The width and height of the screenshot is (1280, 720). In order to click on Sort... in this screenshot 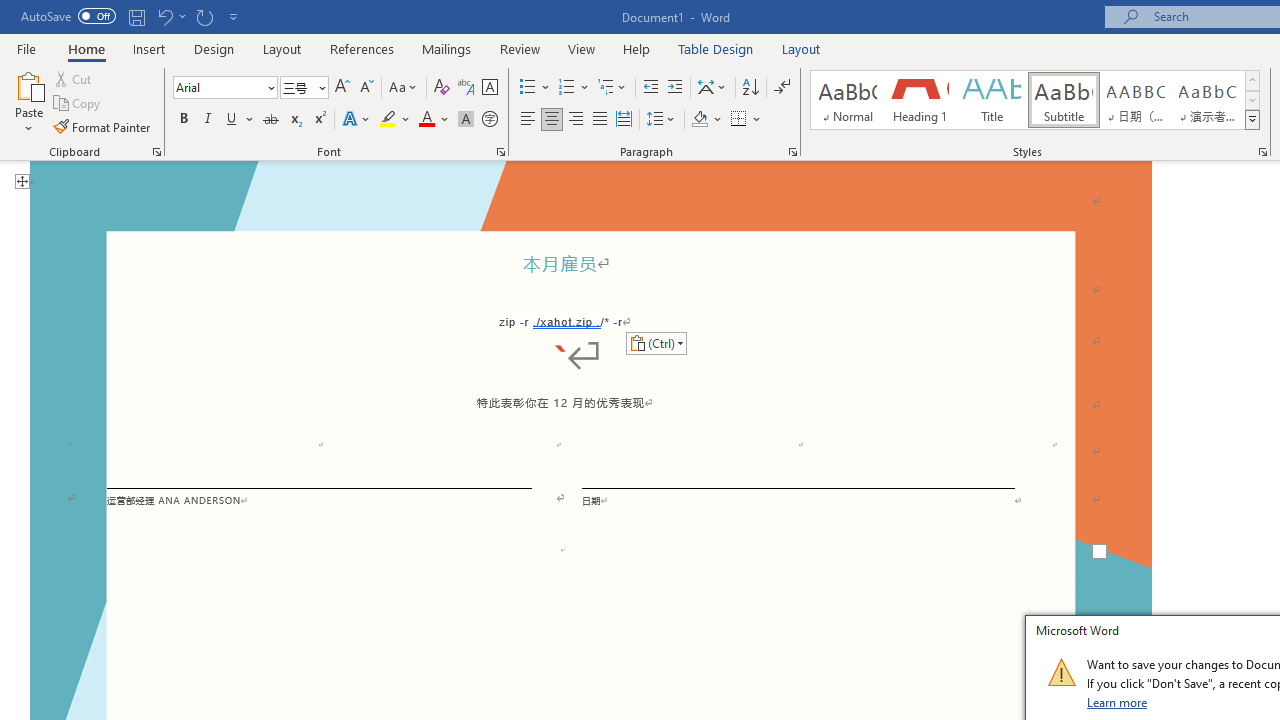, I will do `click(750, 88)`.